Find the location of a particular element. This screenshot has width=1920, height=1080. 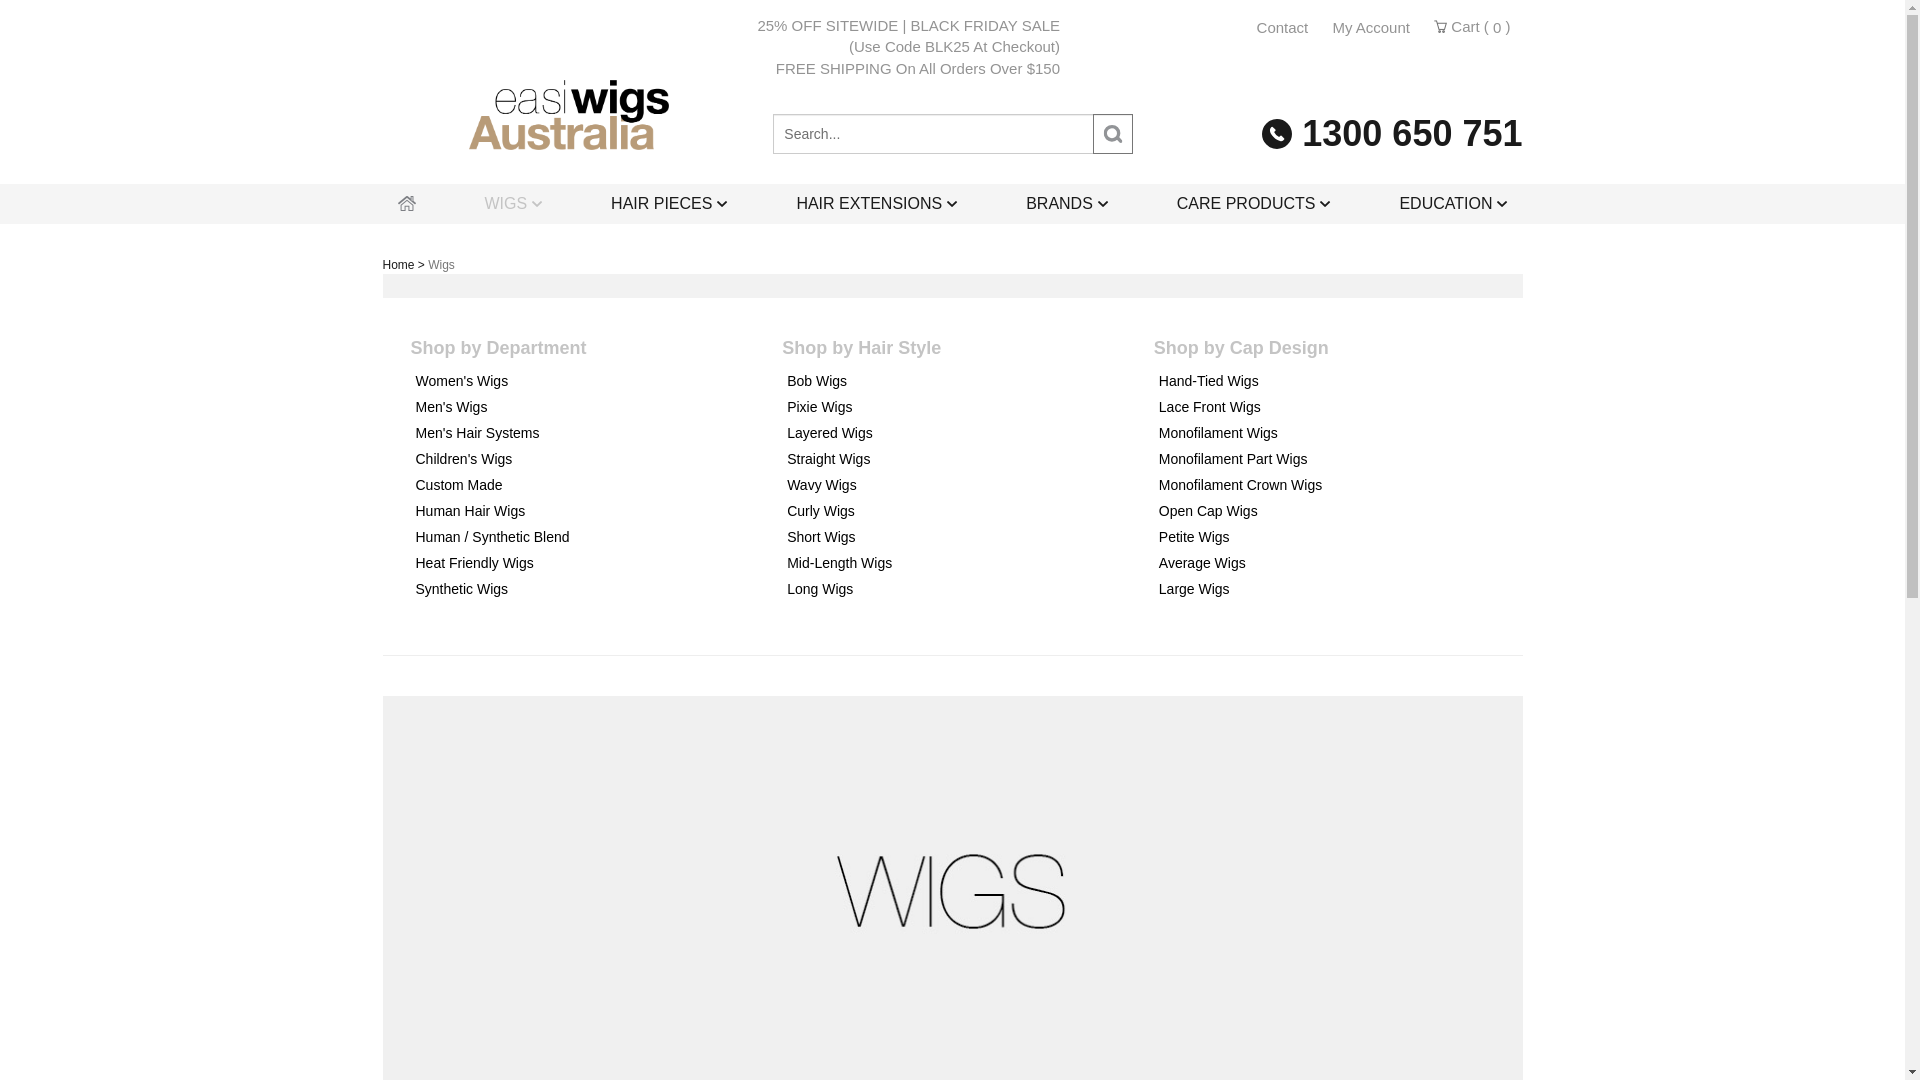

Home is located at coordinates (398, 265).